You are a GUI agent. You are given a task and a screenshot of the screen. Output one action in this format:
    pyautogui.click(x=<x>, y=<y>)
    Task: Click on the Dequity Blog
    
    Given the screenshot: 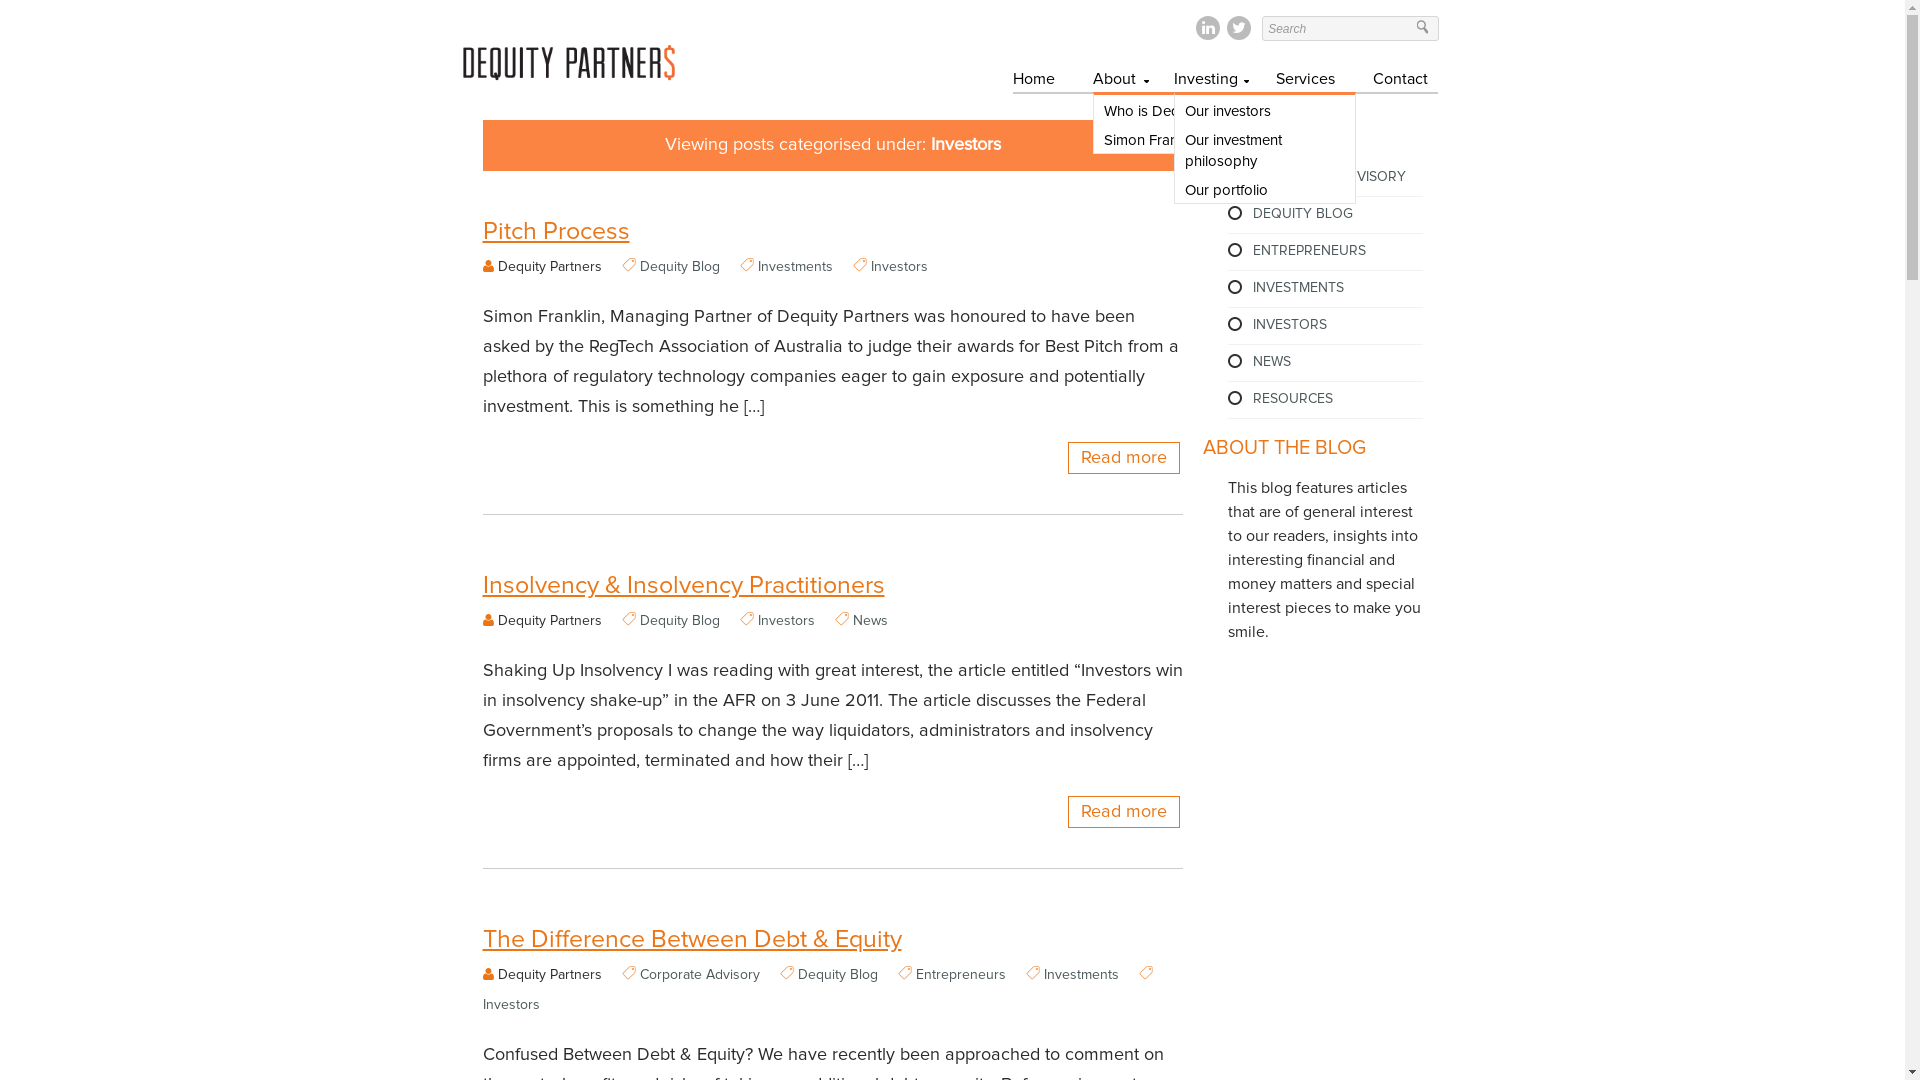 What is the action you would take?
    pyautogui.click(x=680, y=267)
    